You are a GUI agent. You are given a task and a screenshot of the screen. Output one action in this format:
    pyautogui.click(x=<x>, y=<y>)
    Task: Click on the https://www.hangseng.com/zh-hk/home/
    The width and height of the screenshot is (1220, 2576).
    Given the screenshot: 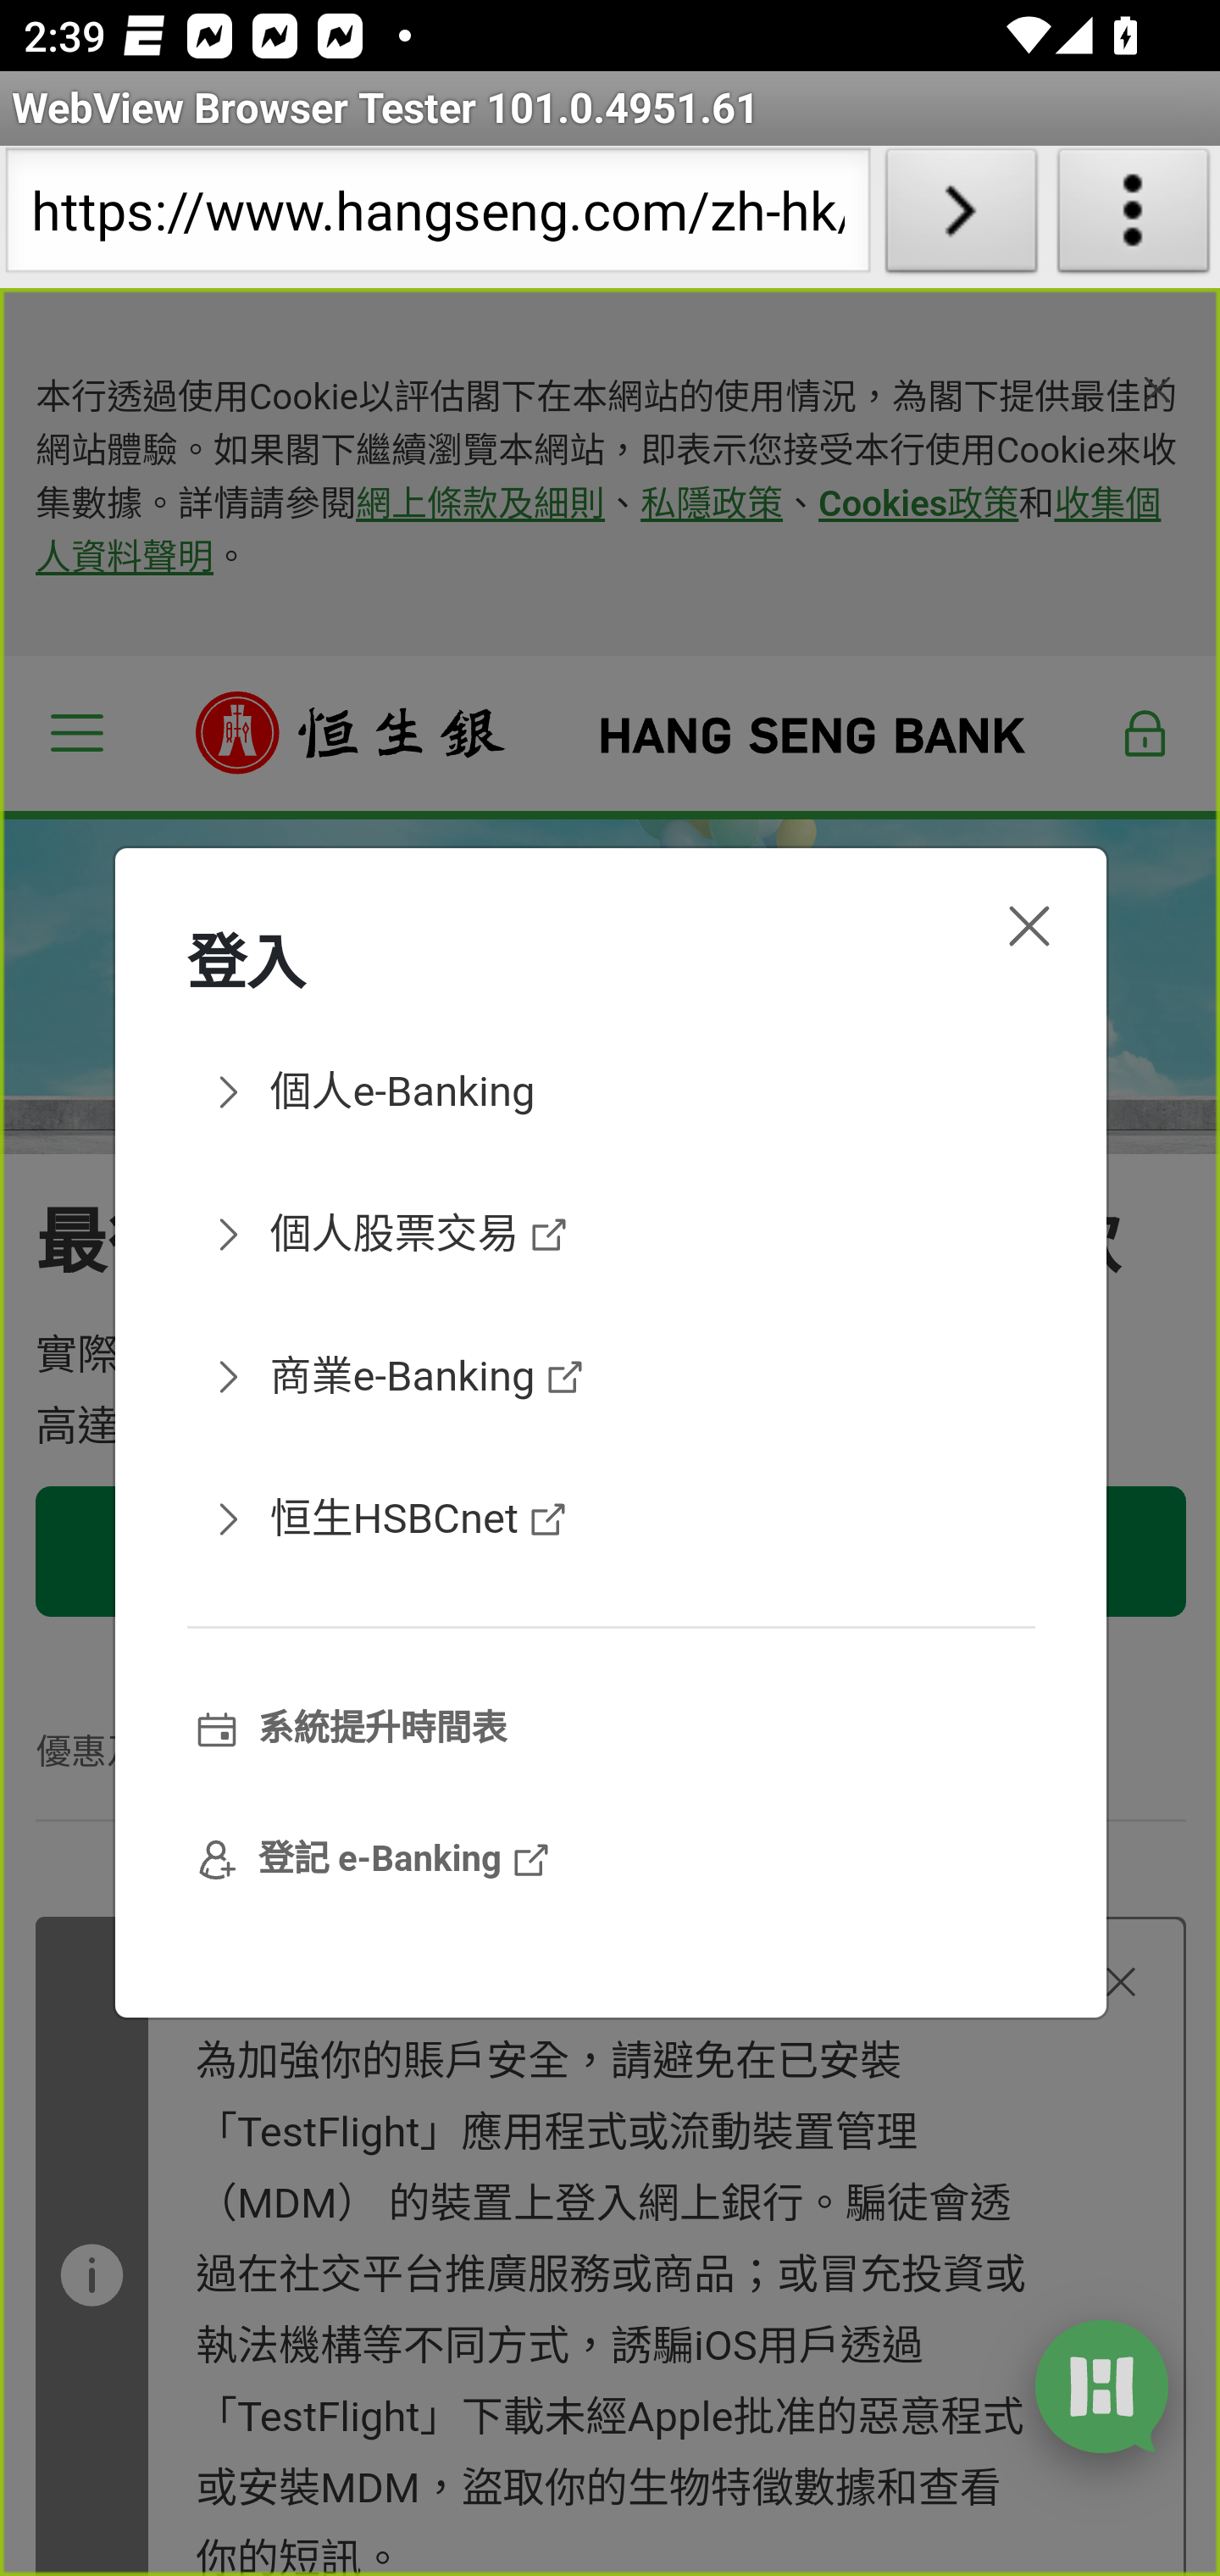 What is the action you would take?
    pyautogui.click(x=437, y=217)
    